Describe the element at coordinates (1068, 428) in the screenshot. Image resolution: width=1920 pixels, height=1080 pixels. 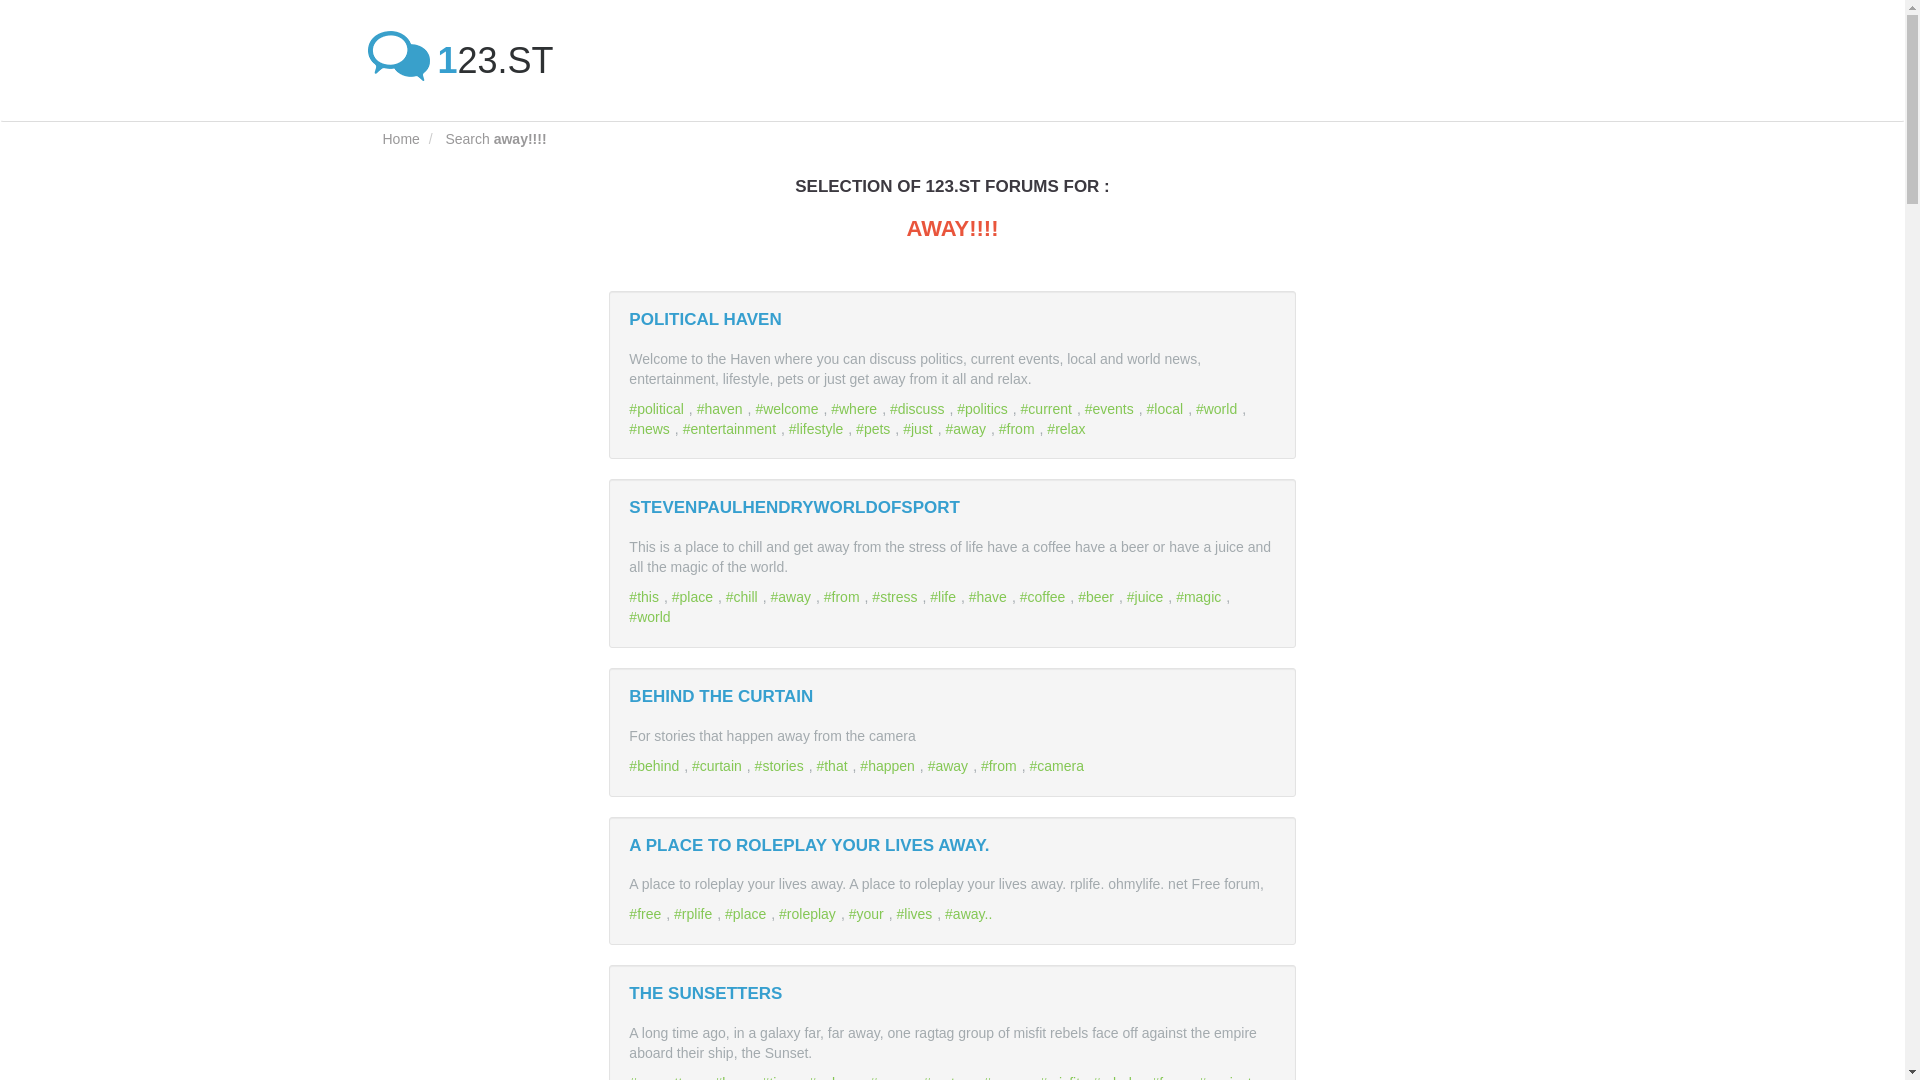
I see `relax` at that location.